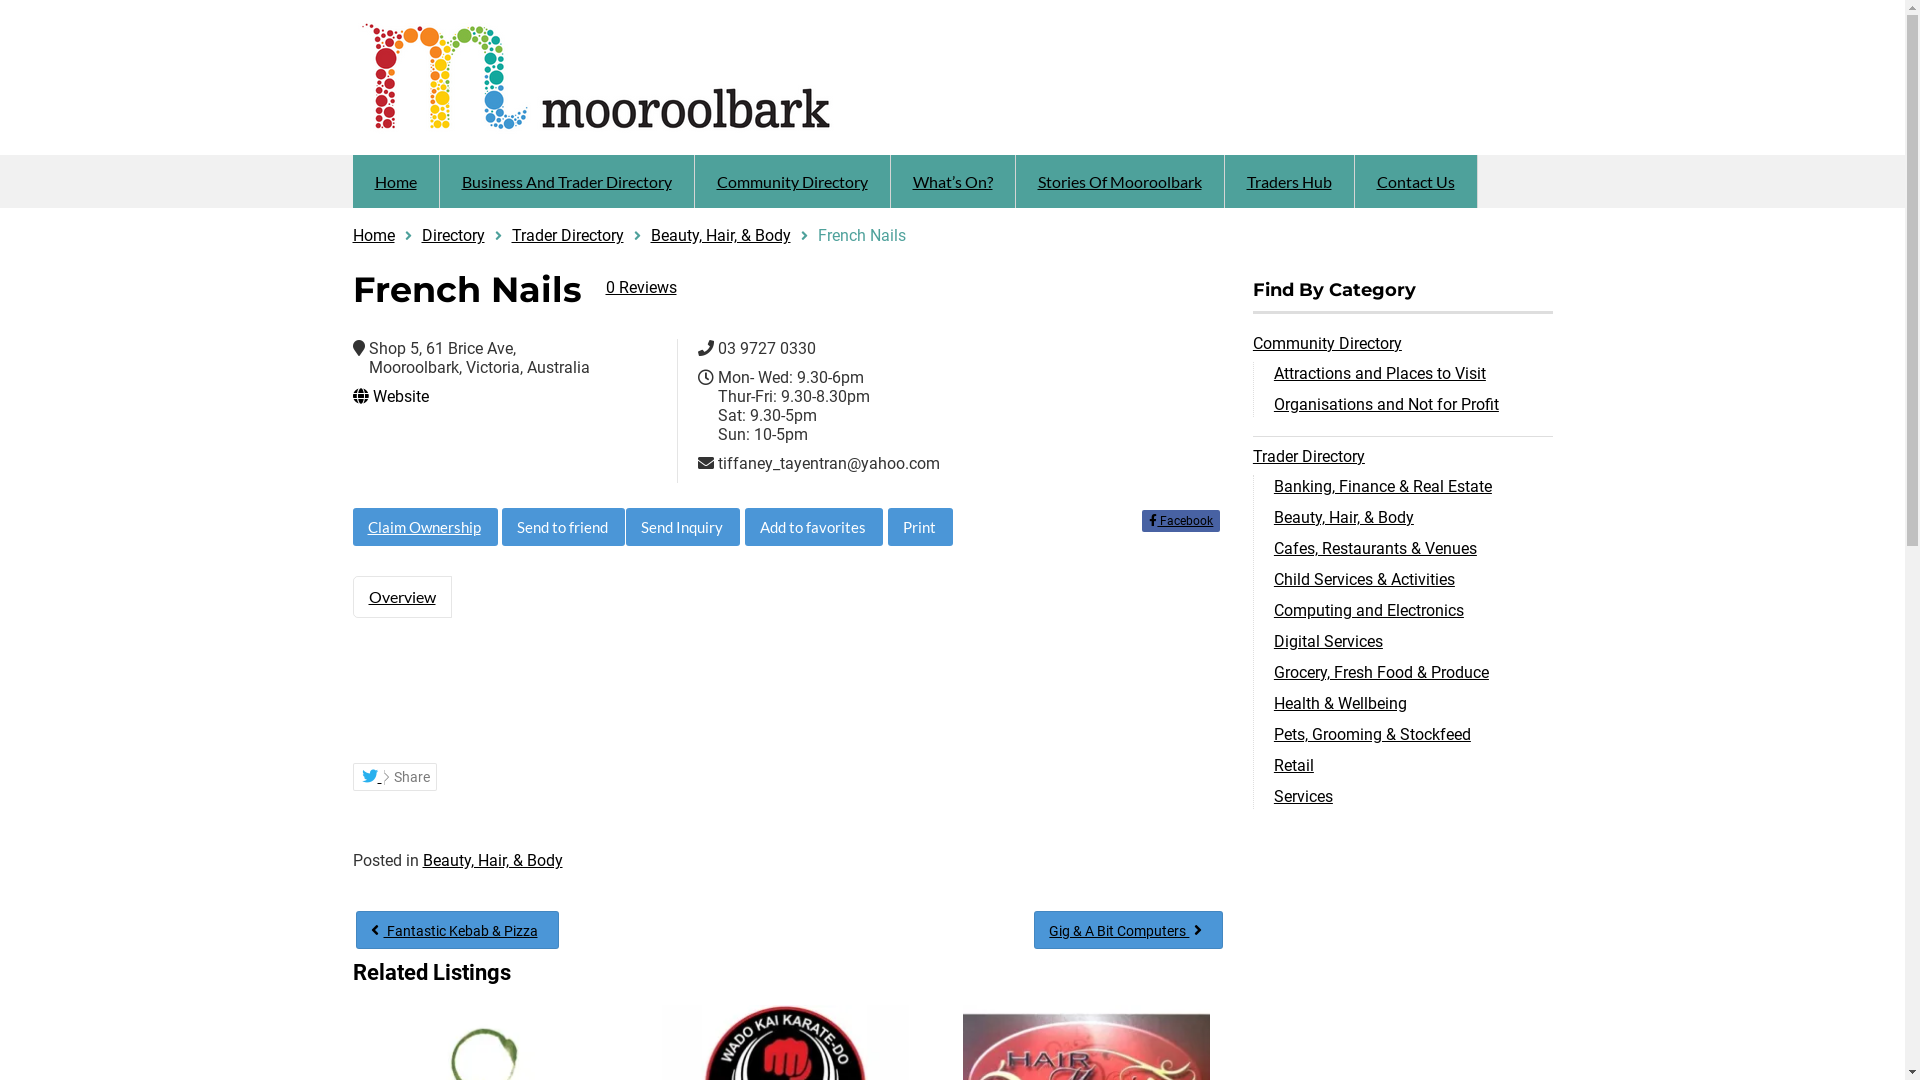 This screenshot has height=1080, width=1920. Describe the element at coordinates (1369, 610) in the screenshot. I see `Computing and Electronics` at that location.